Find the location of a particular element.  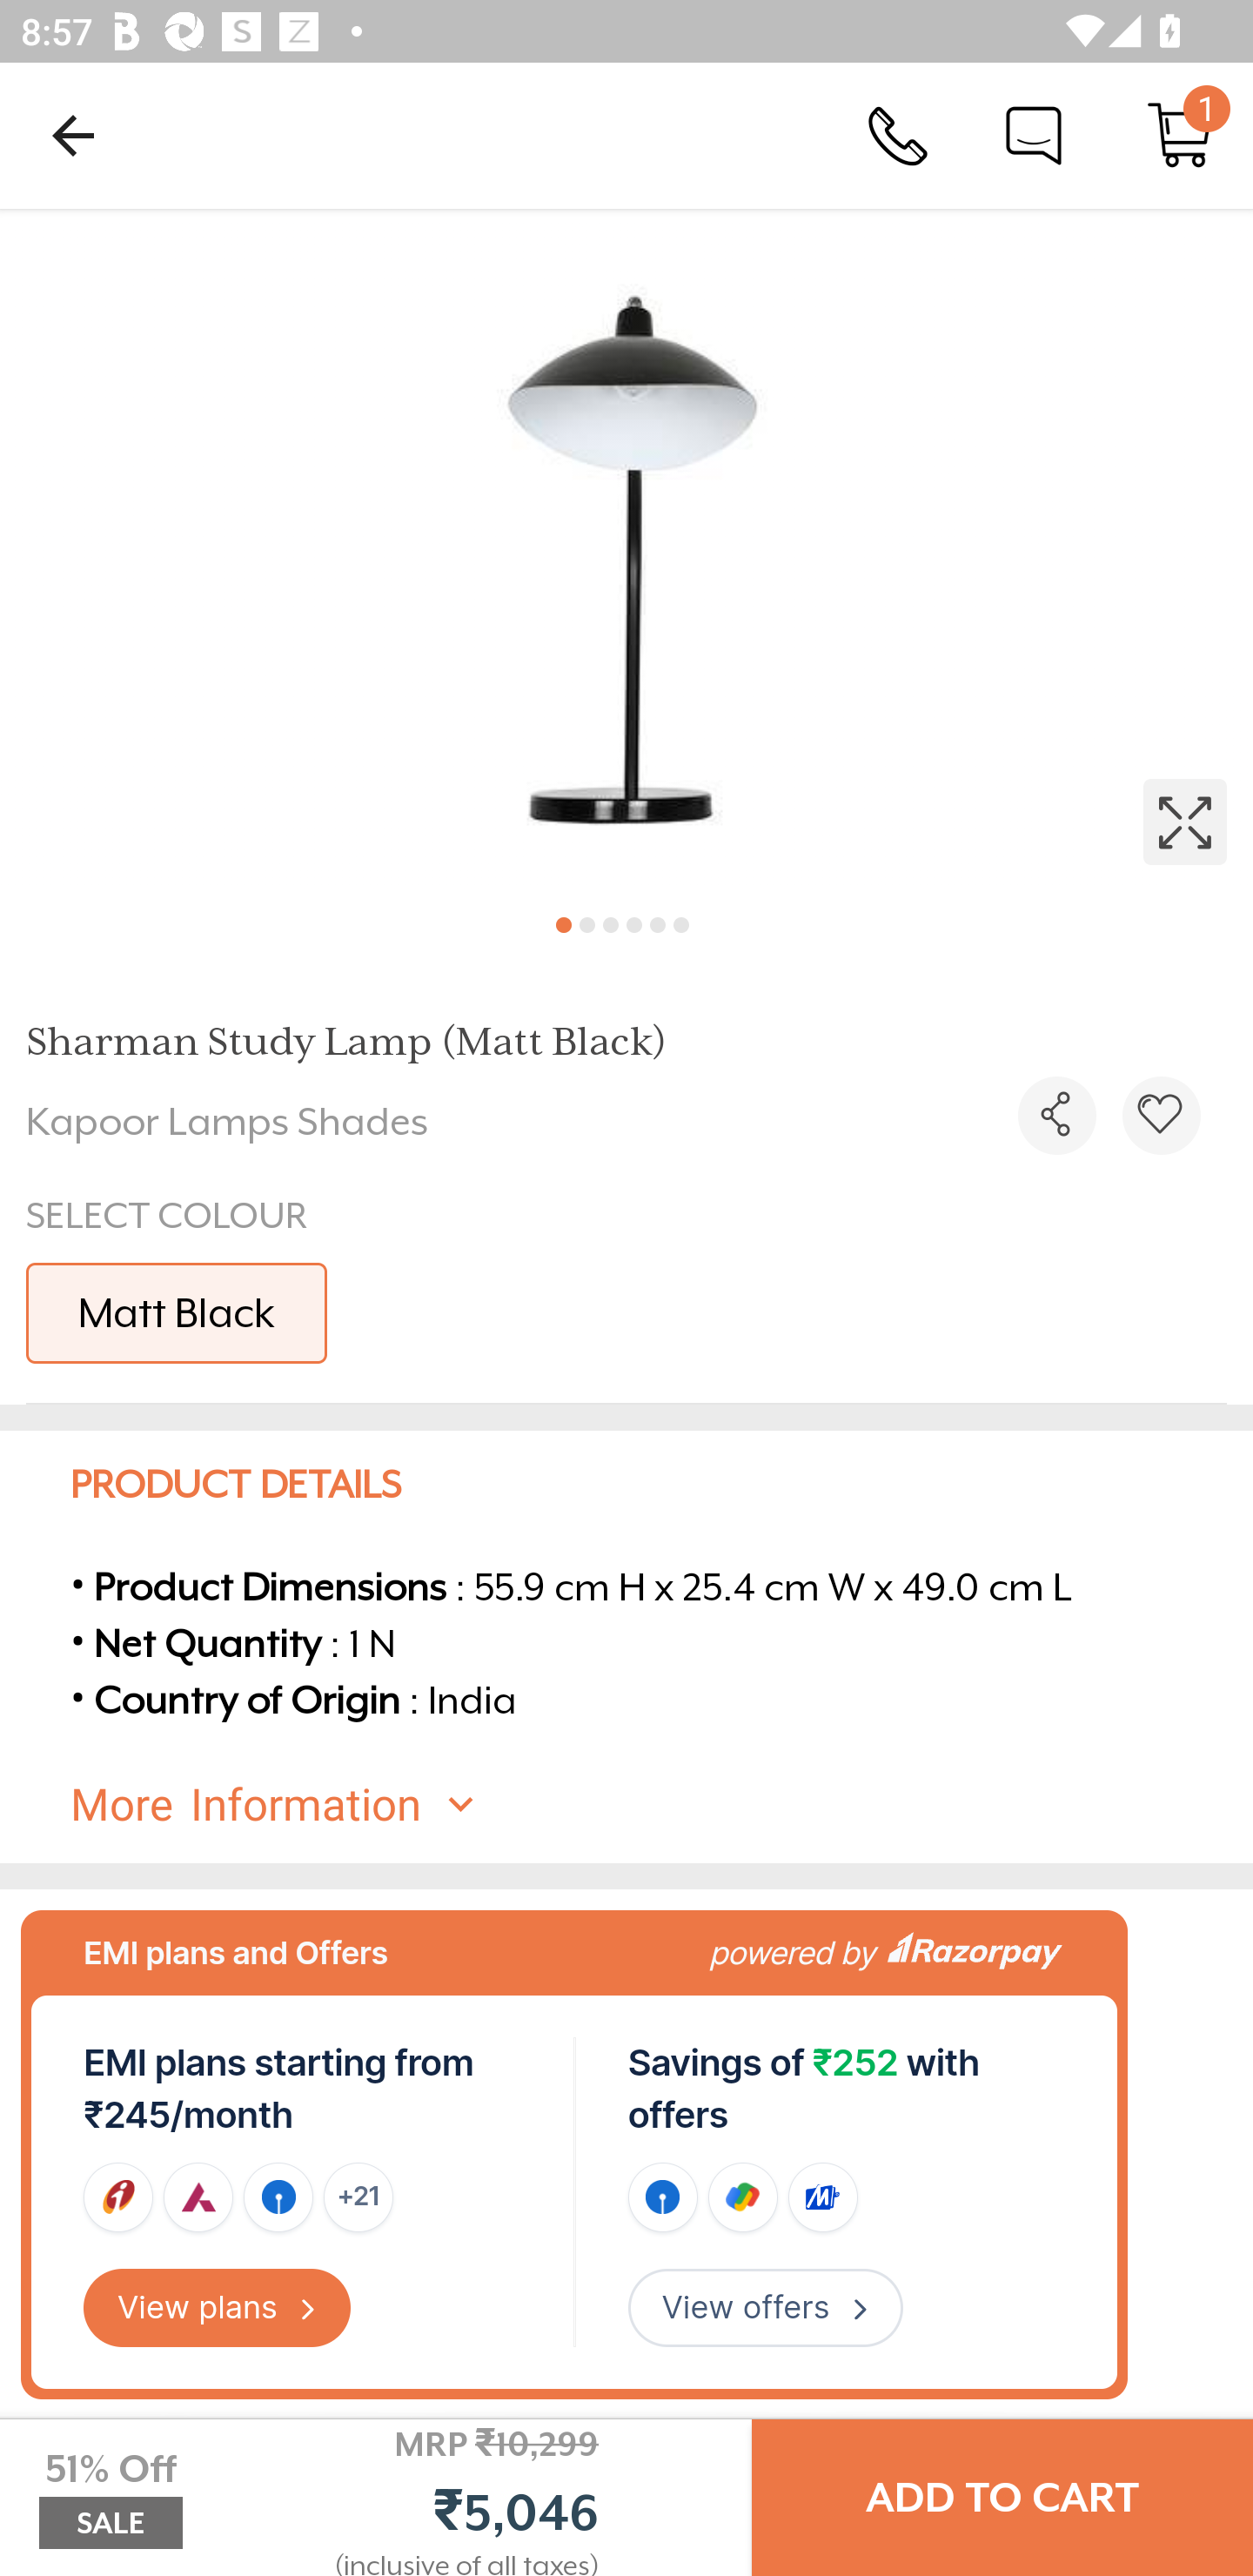

Chat is located at coordinates (1034, 134).